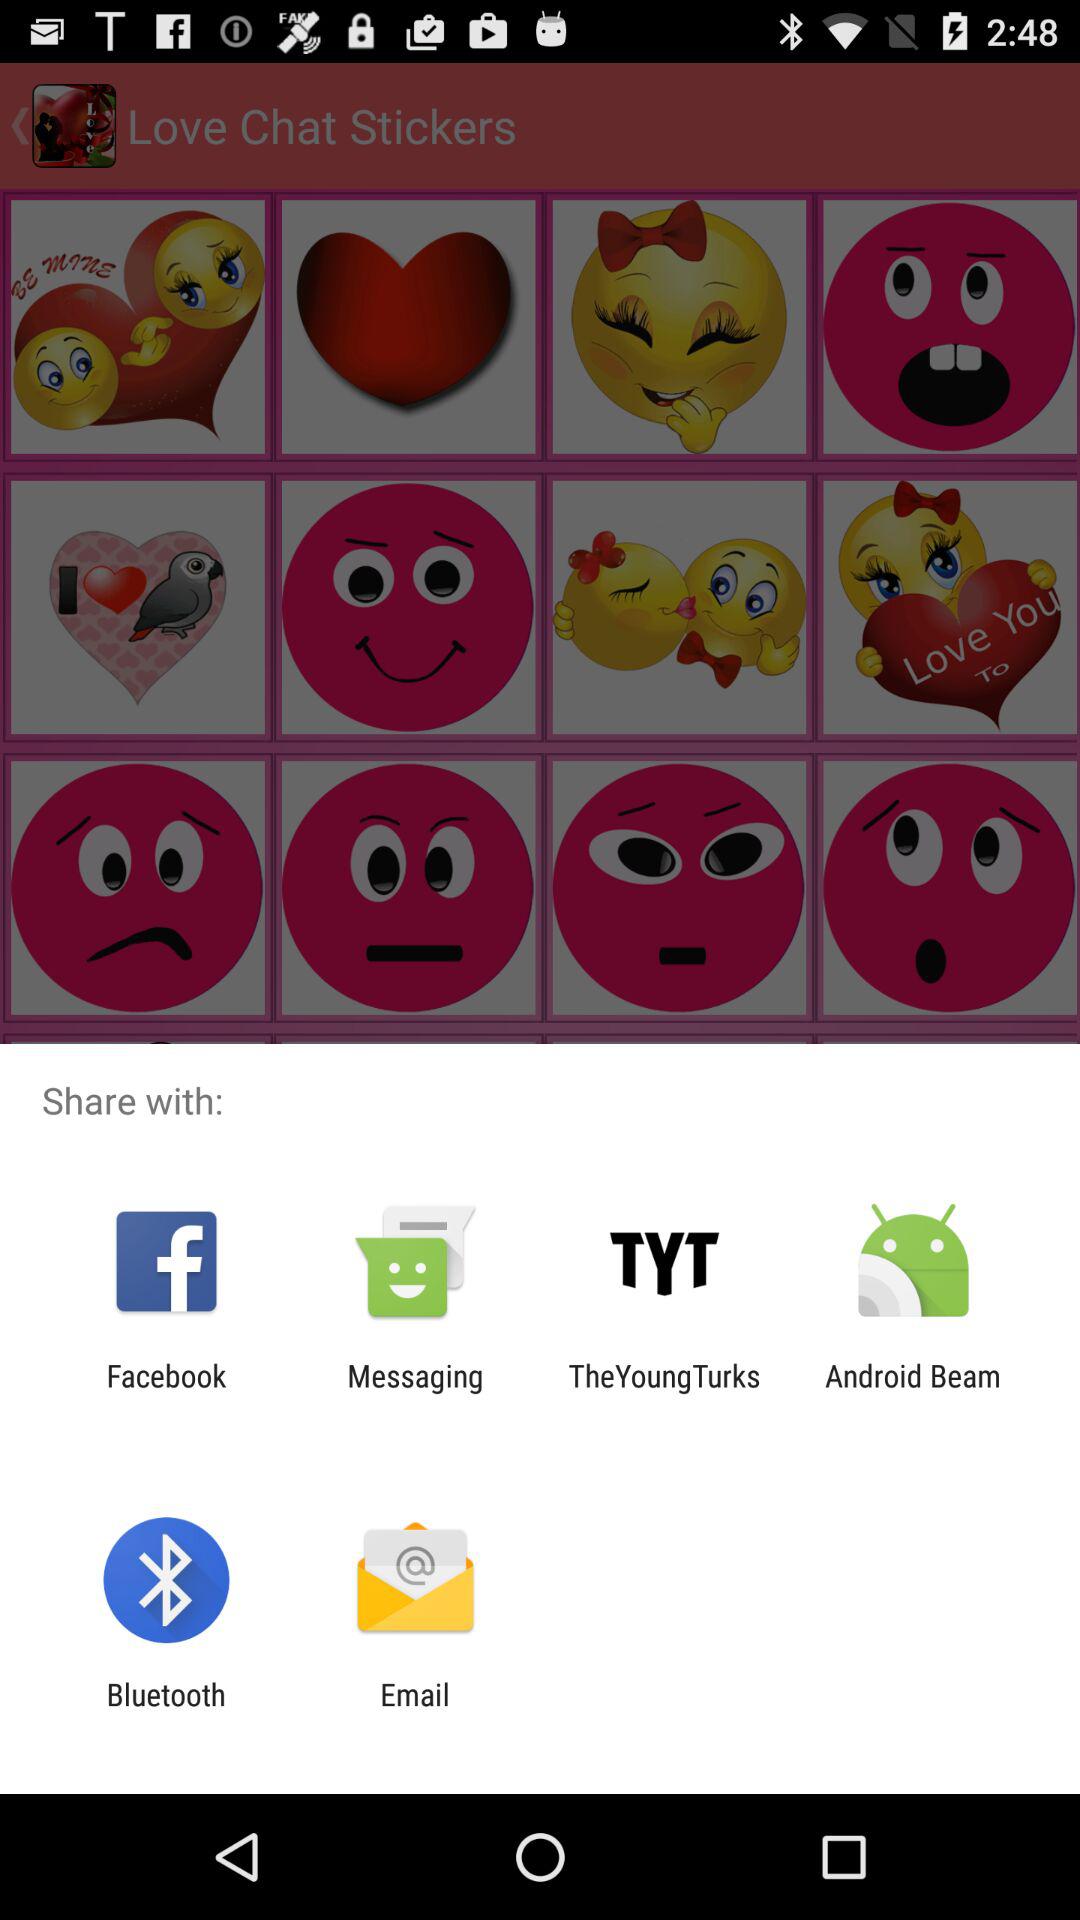  I want to click on turn off the item to the left of theyoungturks icon, so click(415, 1393).